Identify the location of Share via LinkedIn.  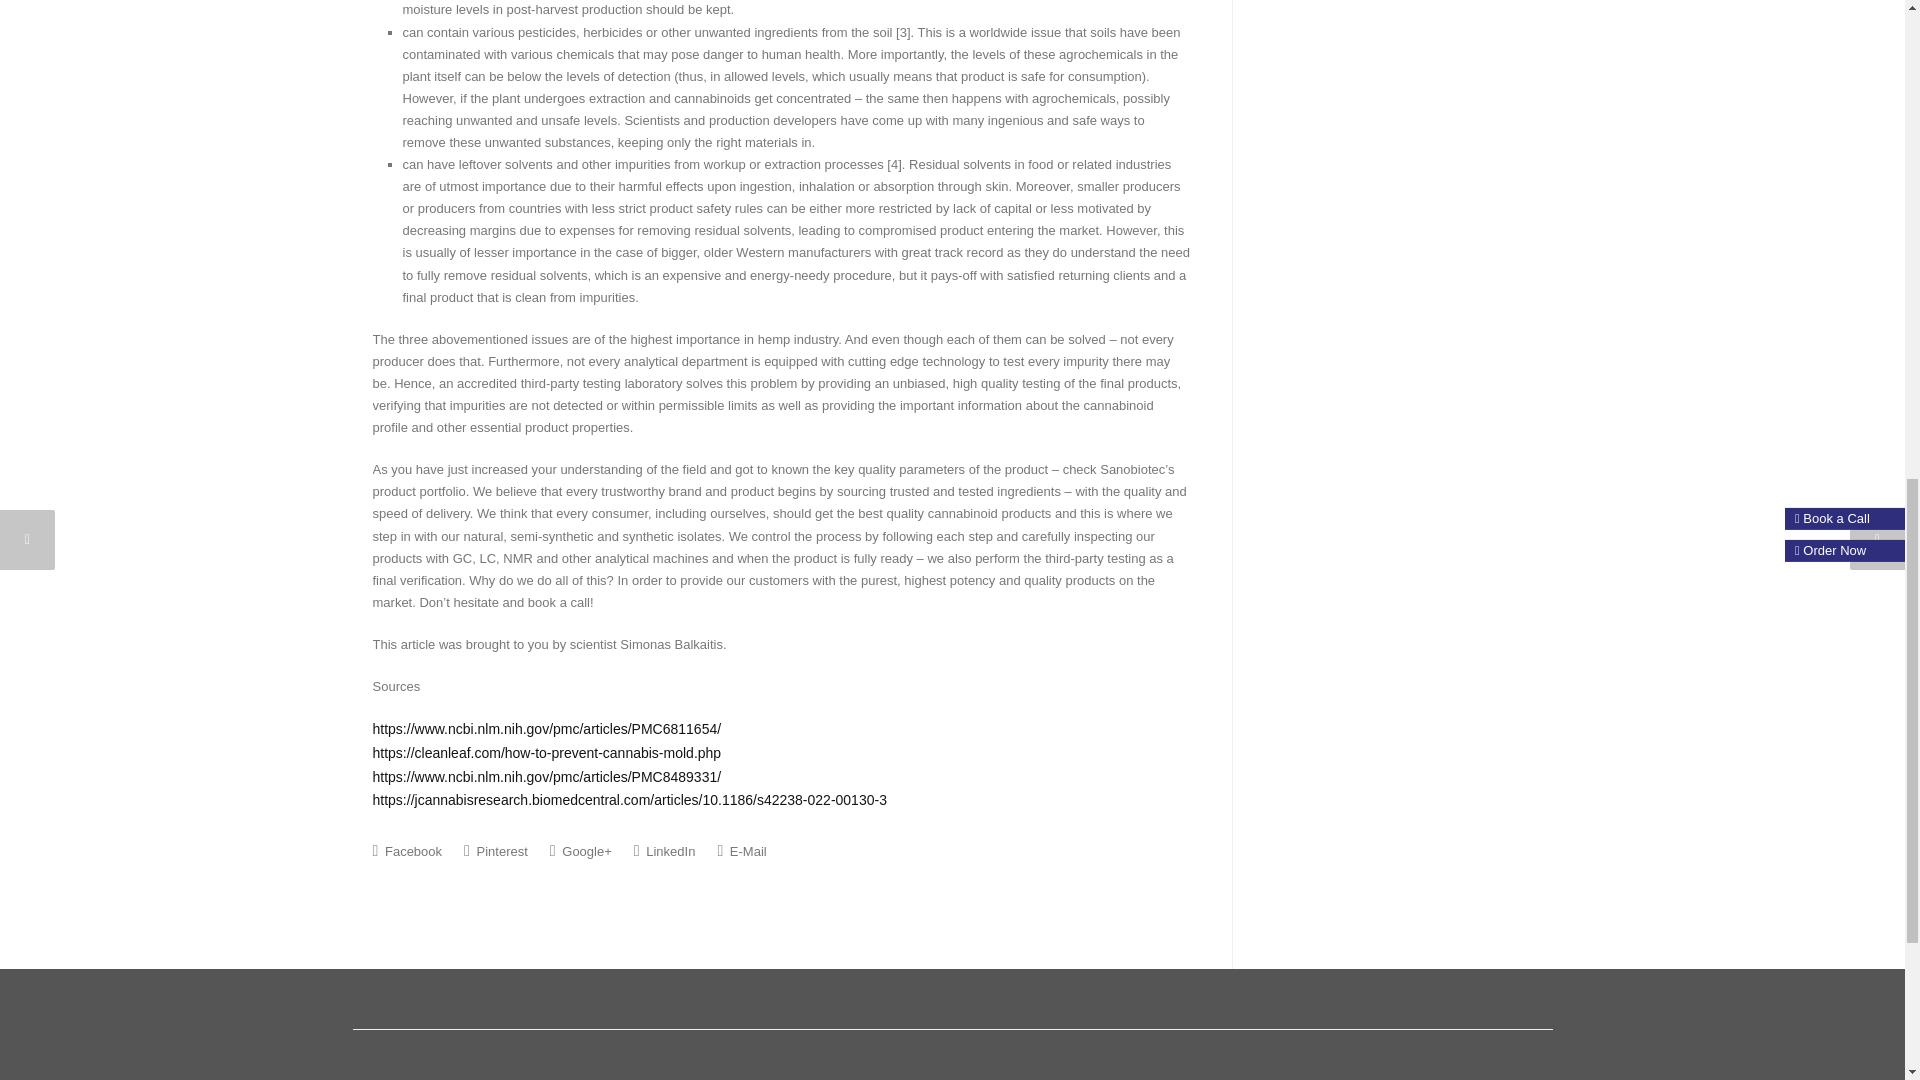
(664, 850).